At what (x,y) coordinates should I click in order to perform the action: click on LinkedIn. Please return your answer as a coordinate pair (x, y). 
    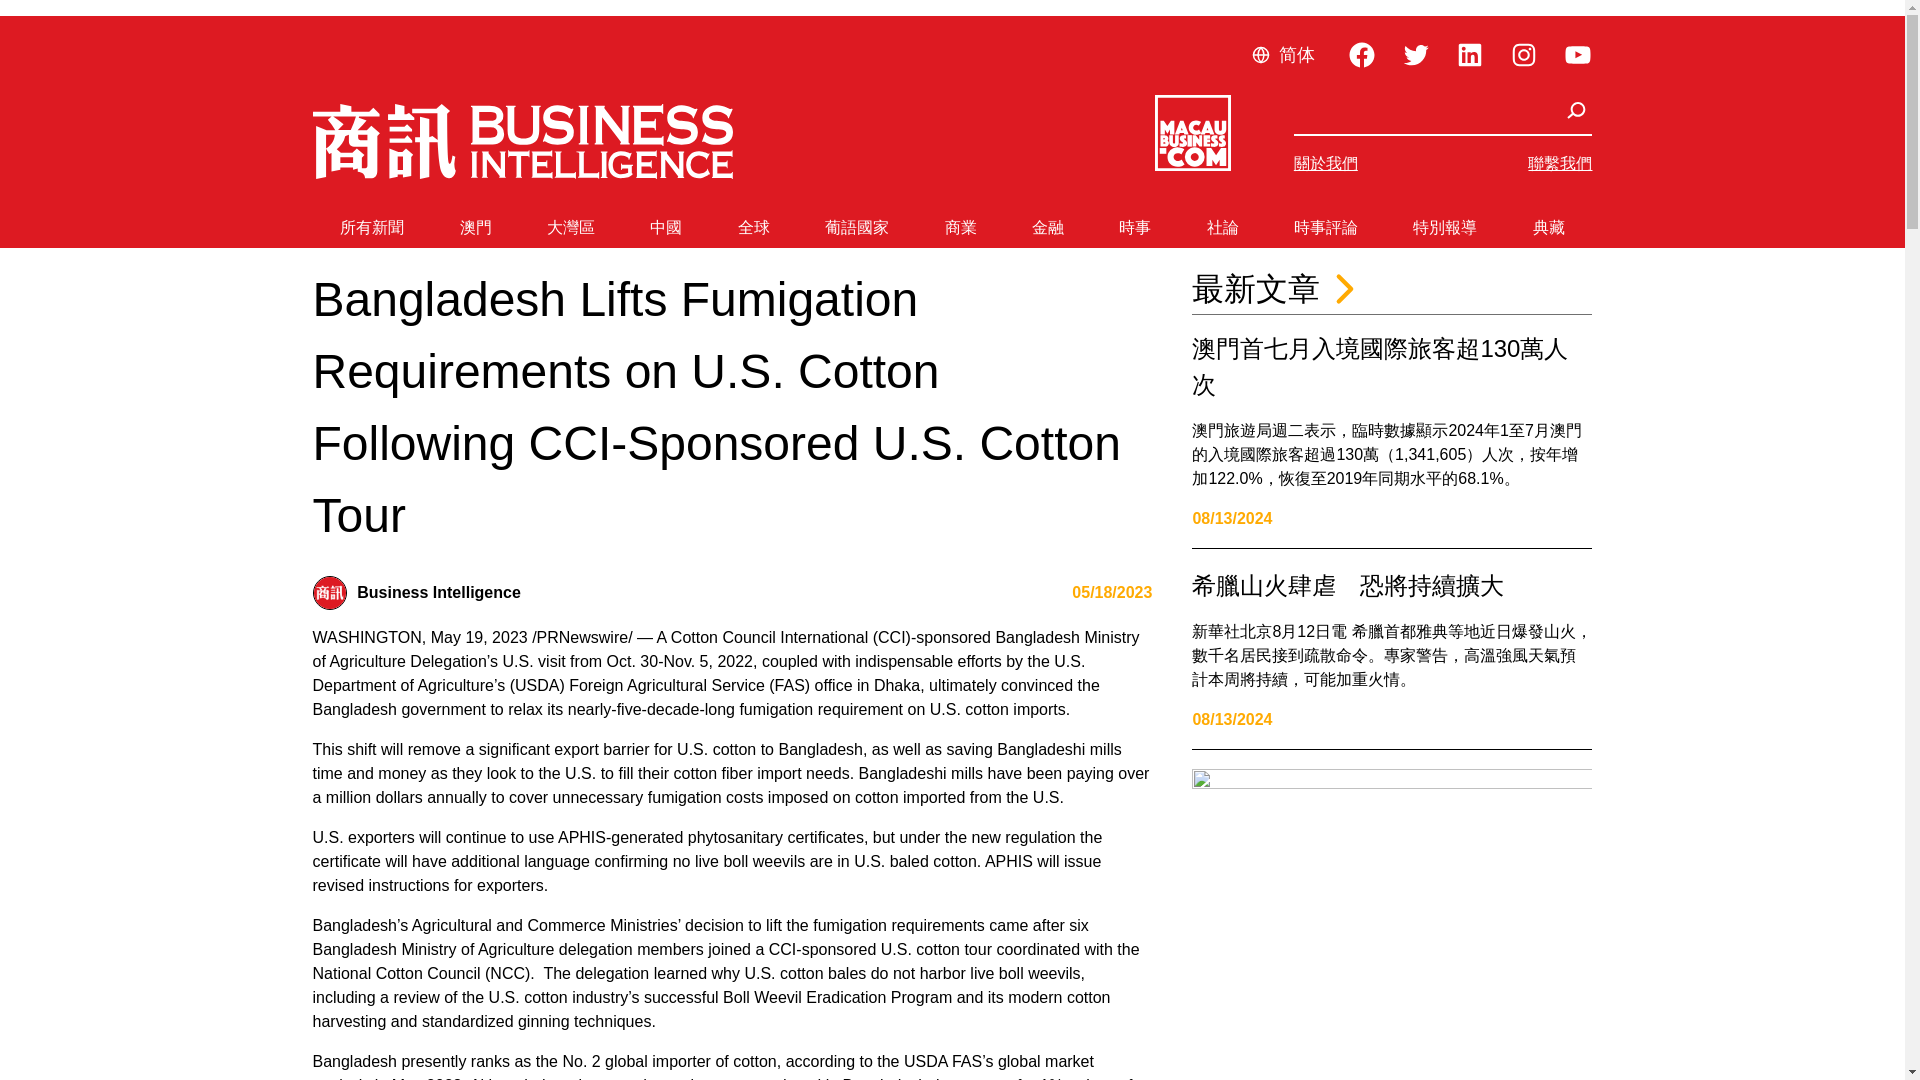
    Looking at the image, I should click on (1468, 54).